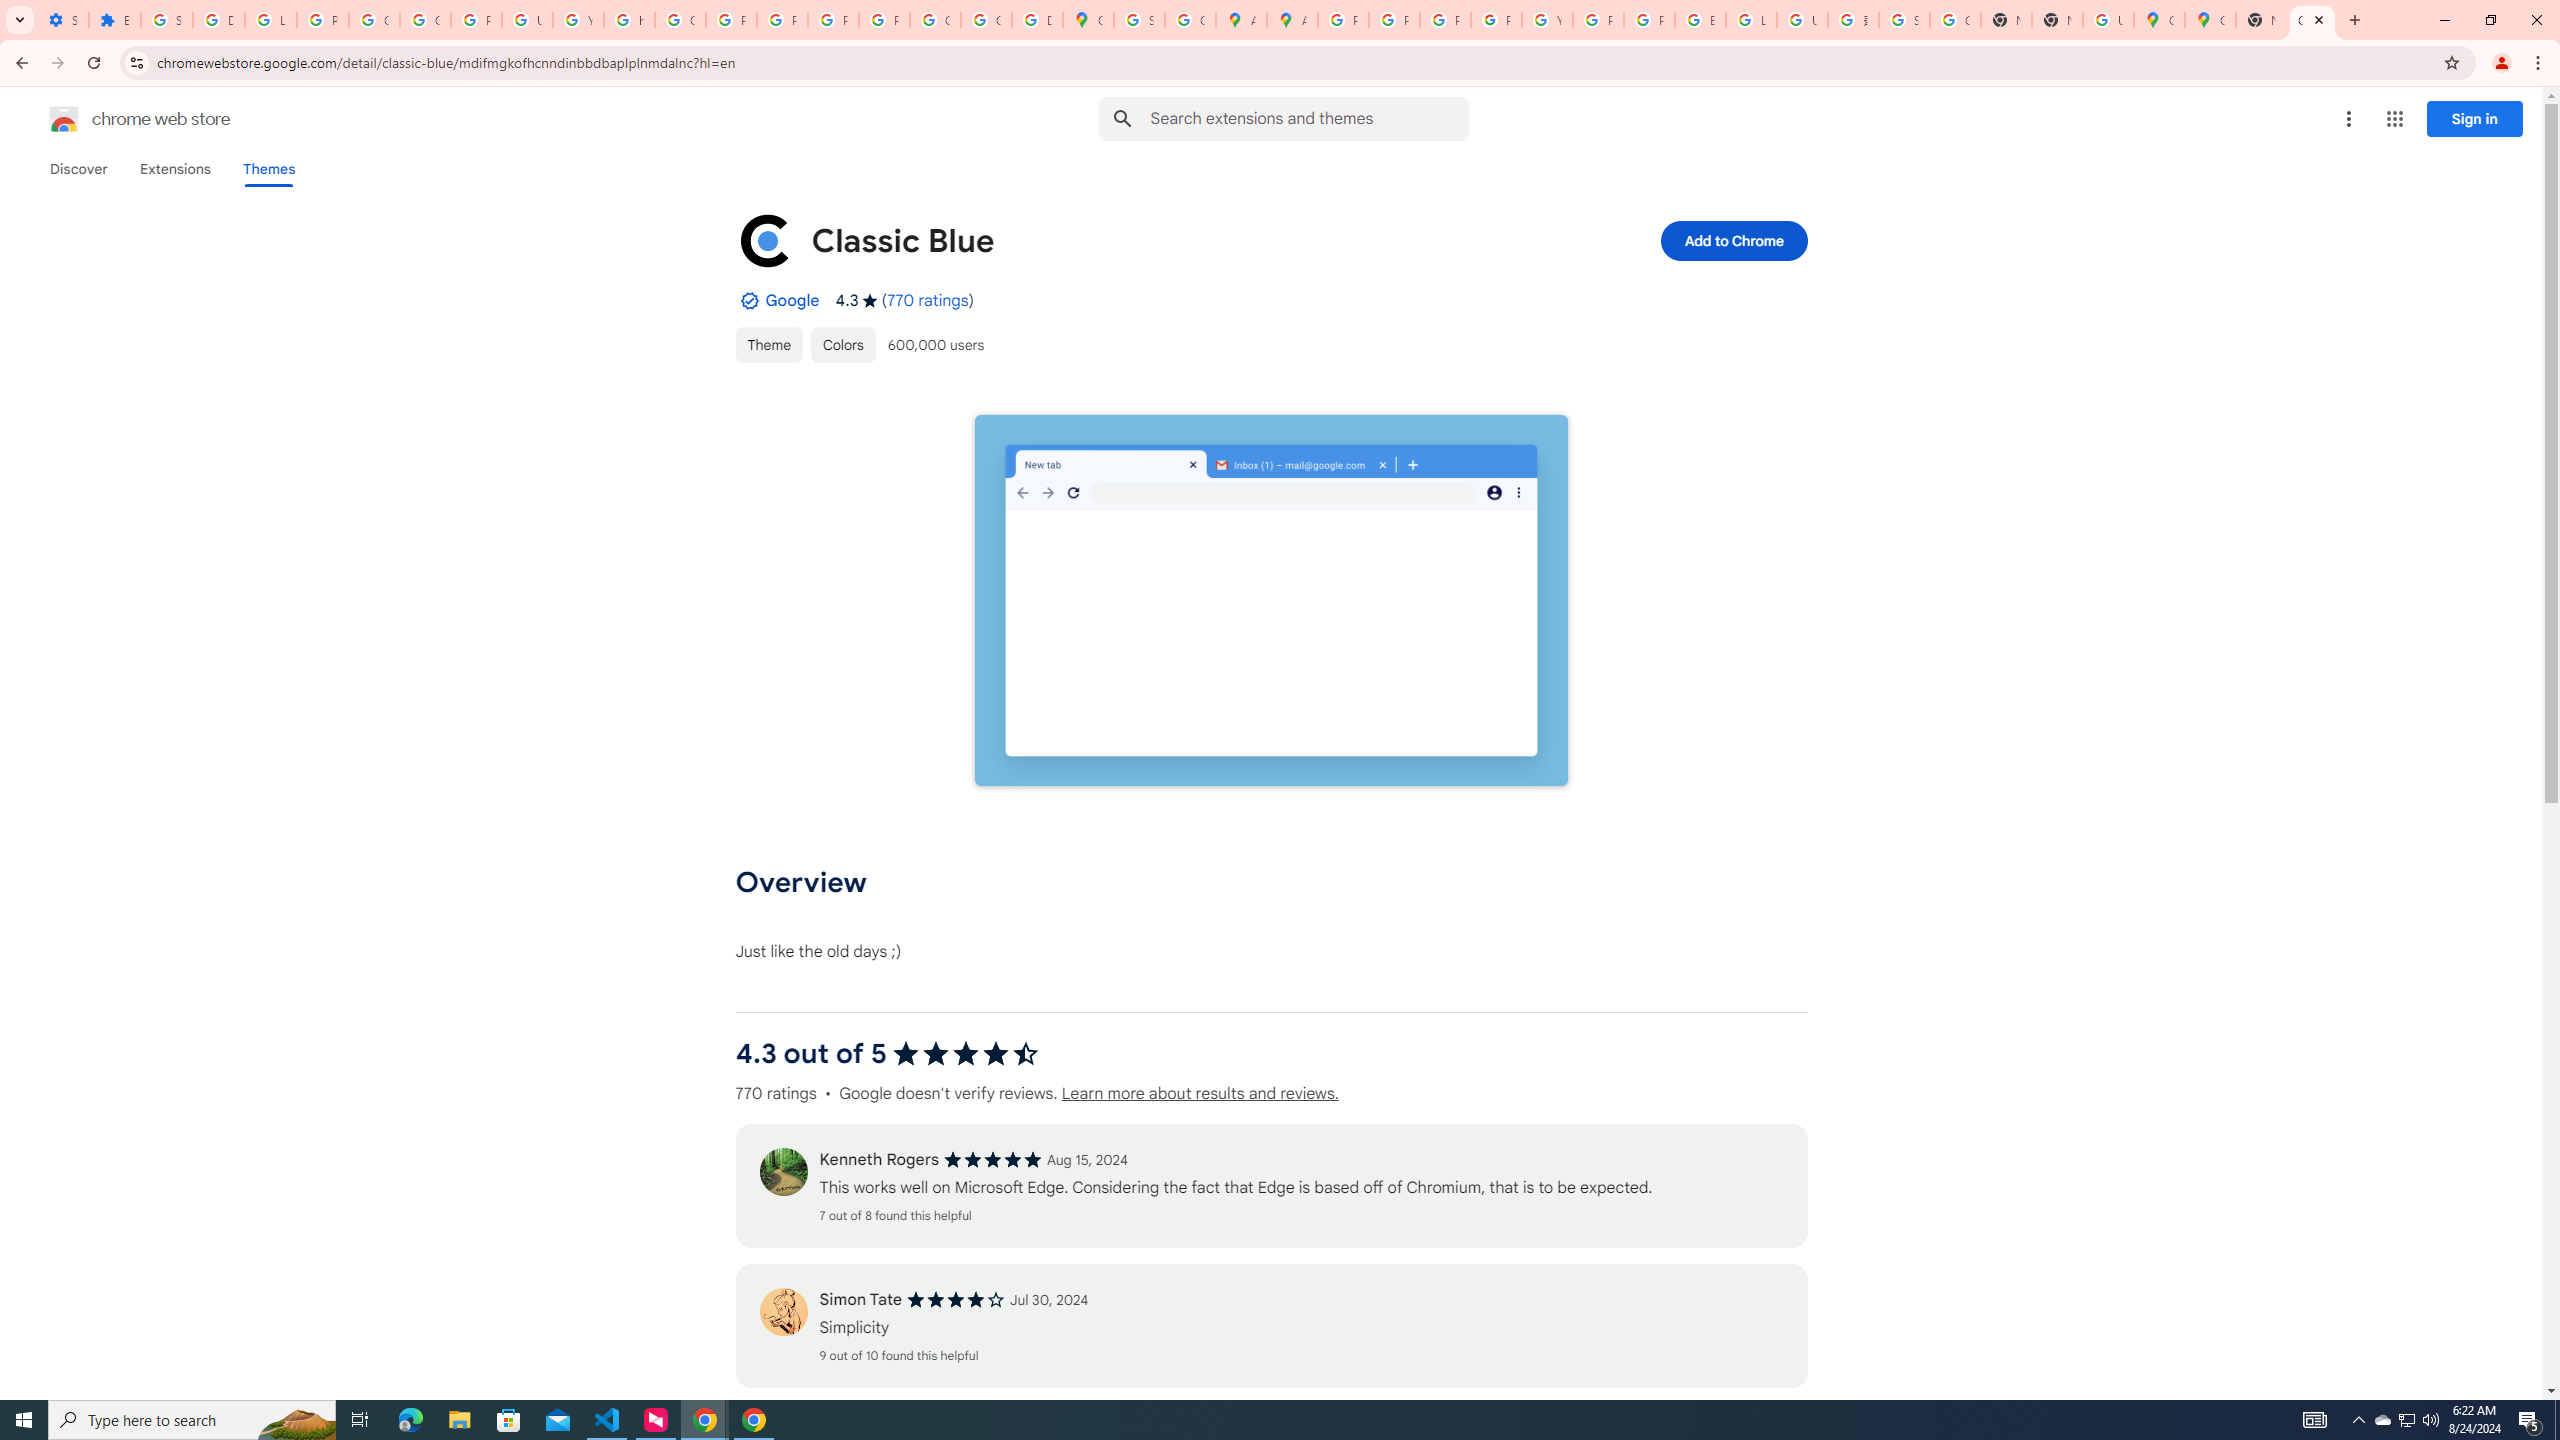 The width and height of the screenshot is (2560, 1440). Describe the element at coordinates (1547, 20) in the screenshot. I see `YouTube` at that location.